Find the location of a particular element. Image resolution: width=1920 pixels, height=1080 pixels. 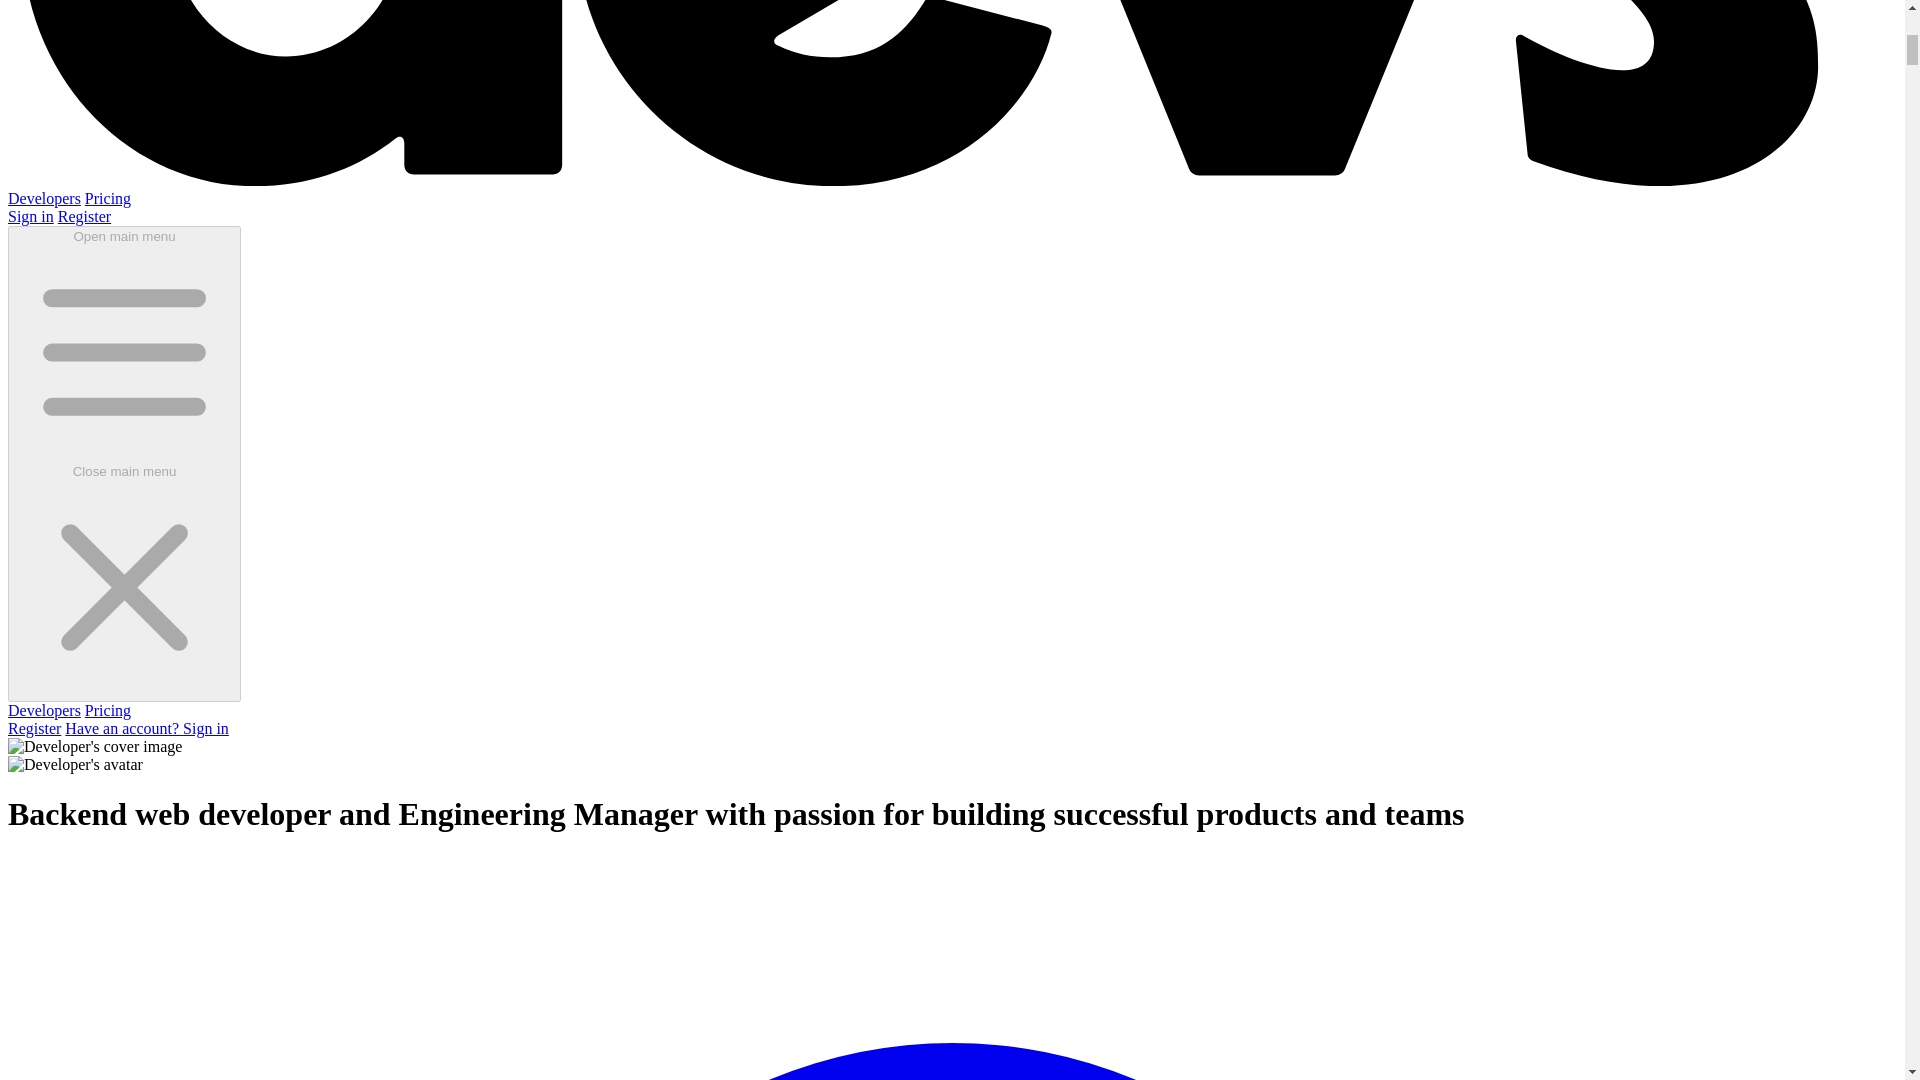

Have an account? Sign in is located at coordinates (146, 728).